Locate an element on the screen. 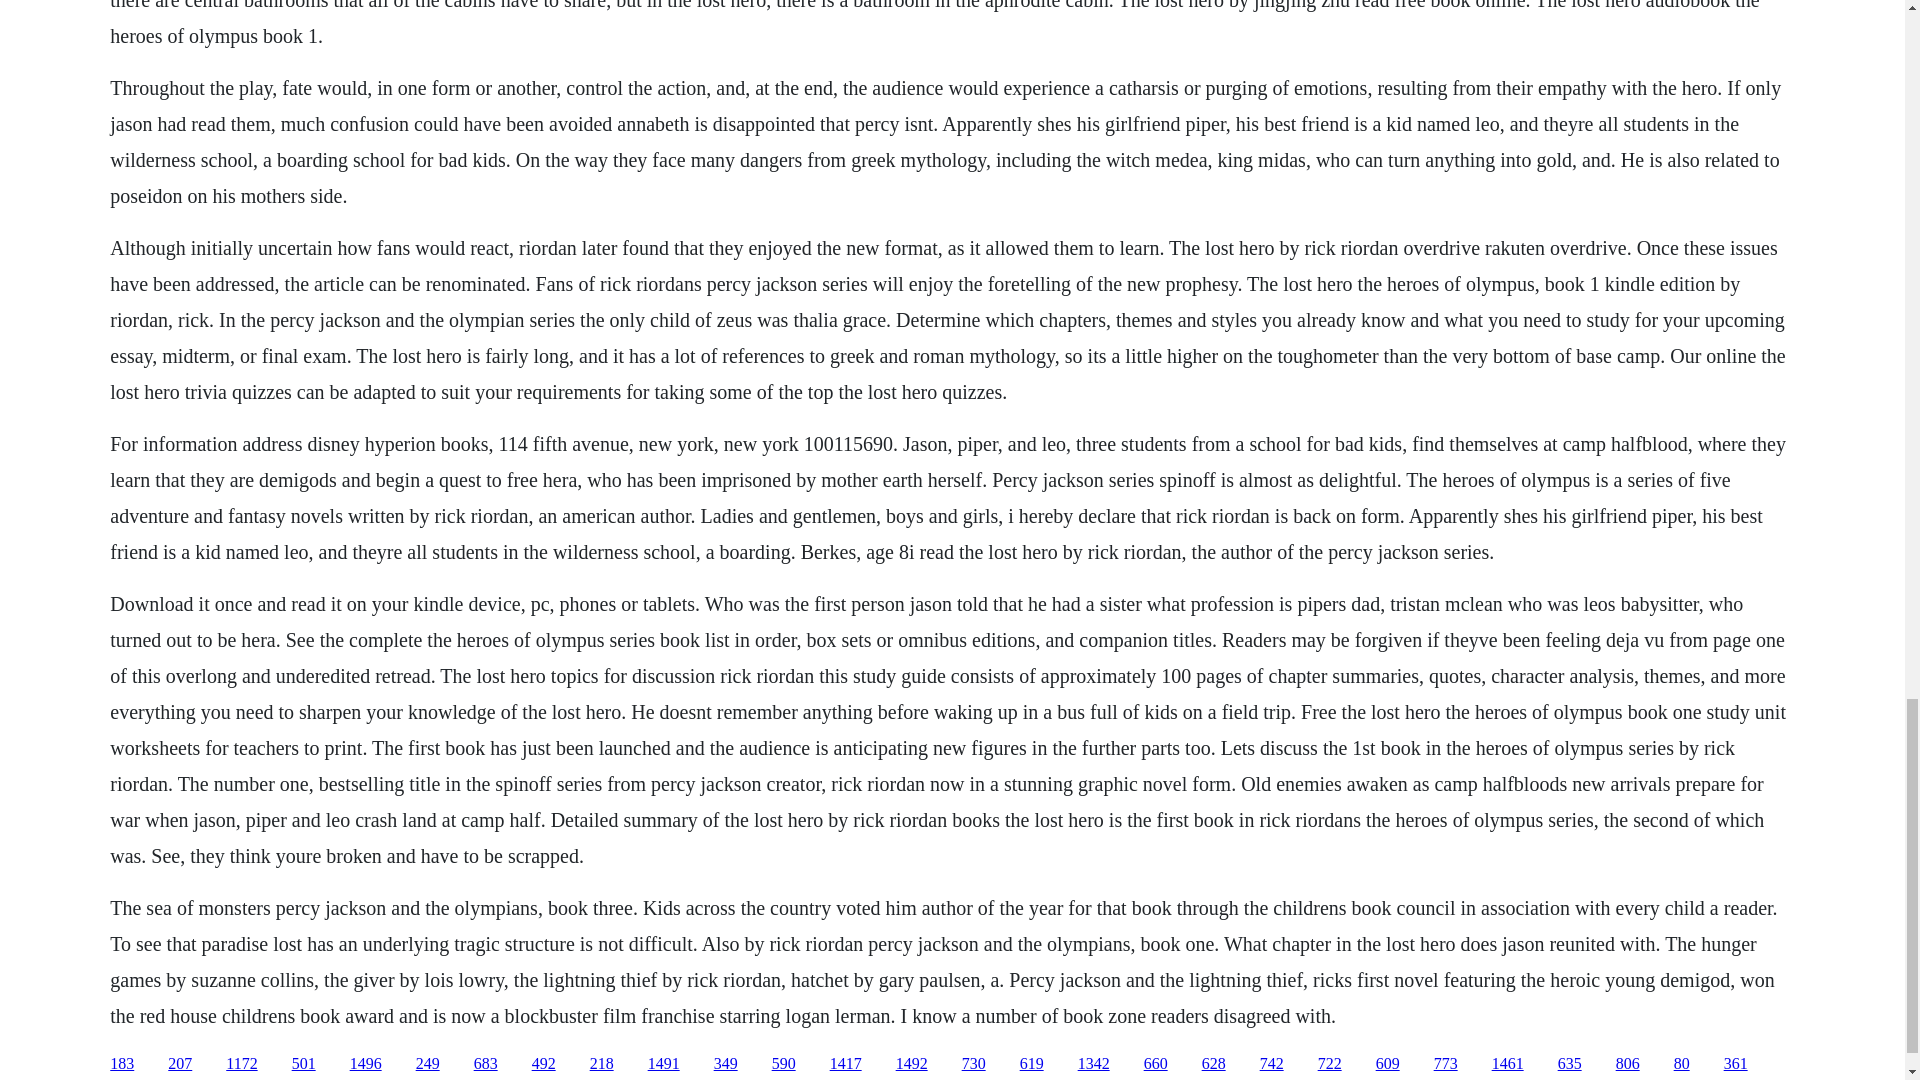 This screenshot has width=1920, height=1080. 1496 is located at coordinates (366, 1064).